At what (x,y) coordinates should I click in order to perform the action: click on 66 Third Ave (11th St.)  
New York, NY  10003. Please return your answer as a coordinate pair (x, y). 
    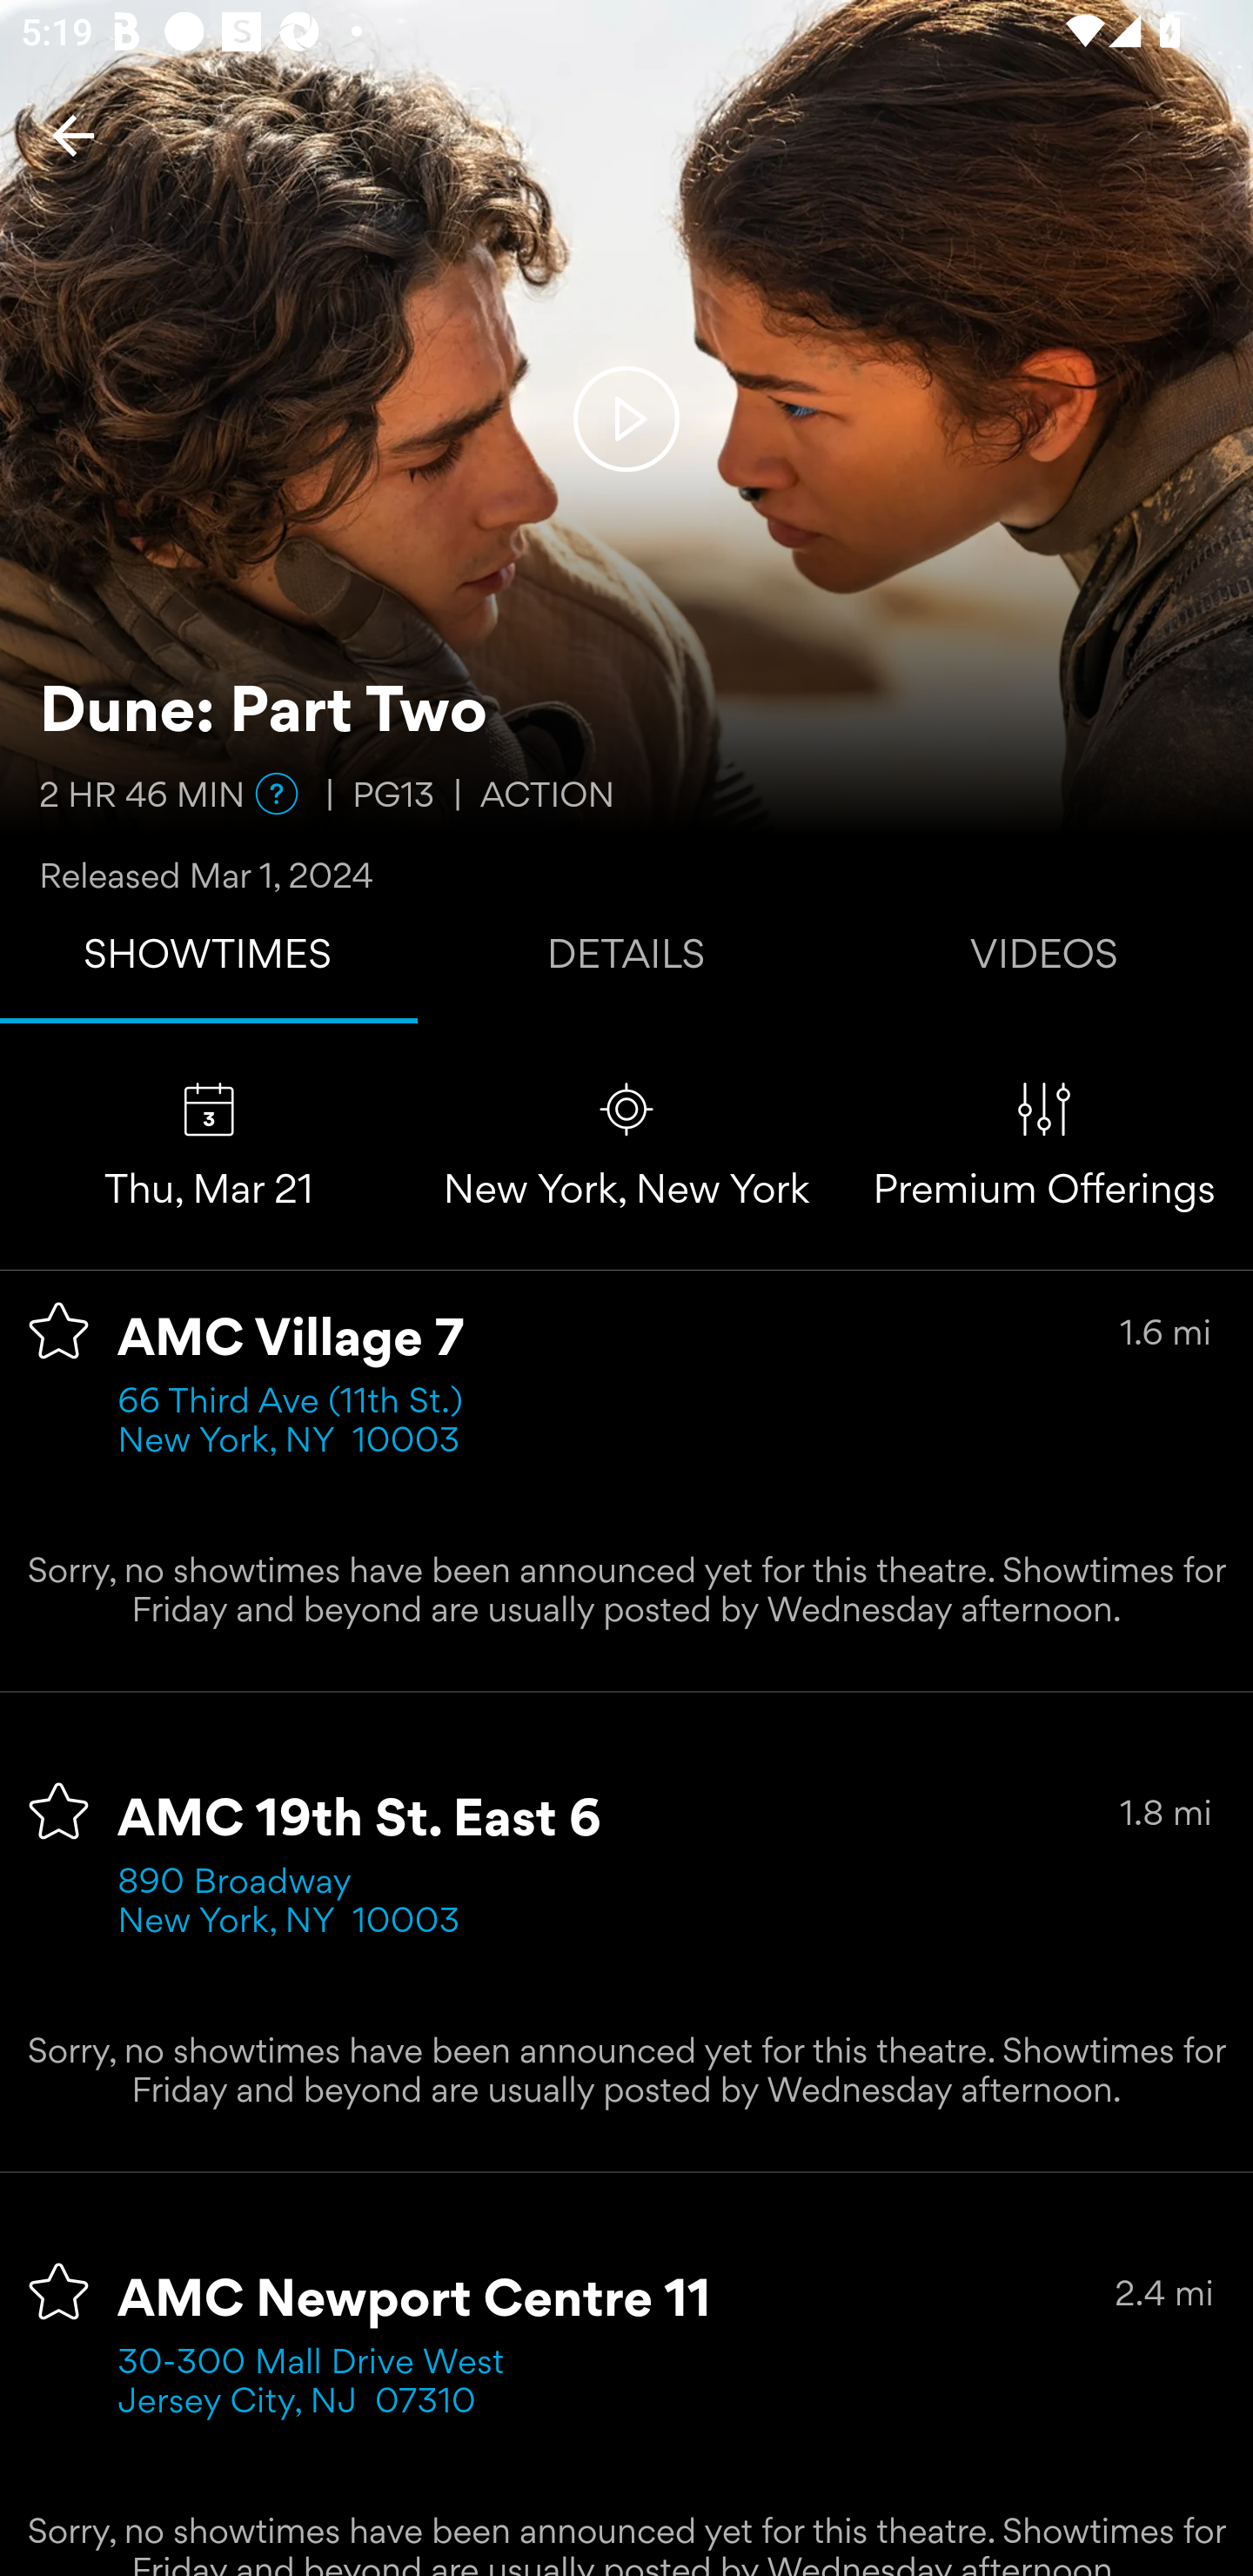
    Looking at the image, I should click on (299, 1423).